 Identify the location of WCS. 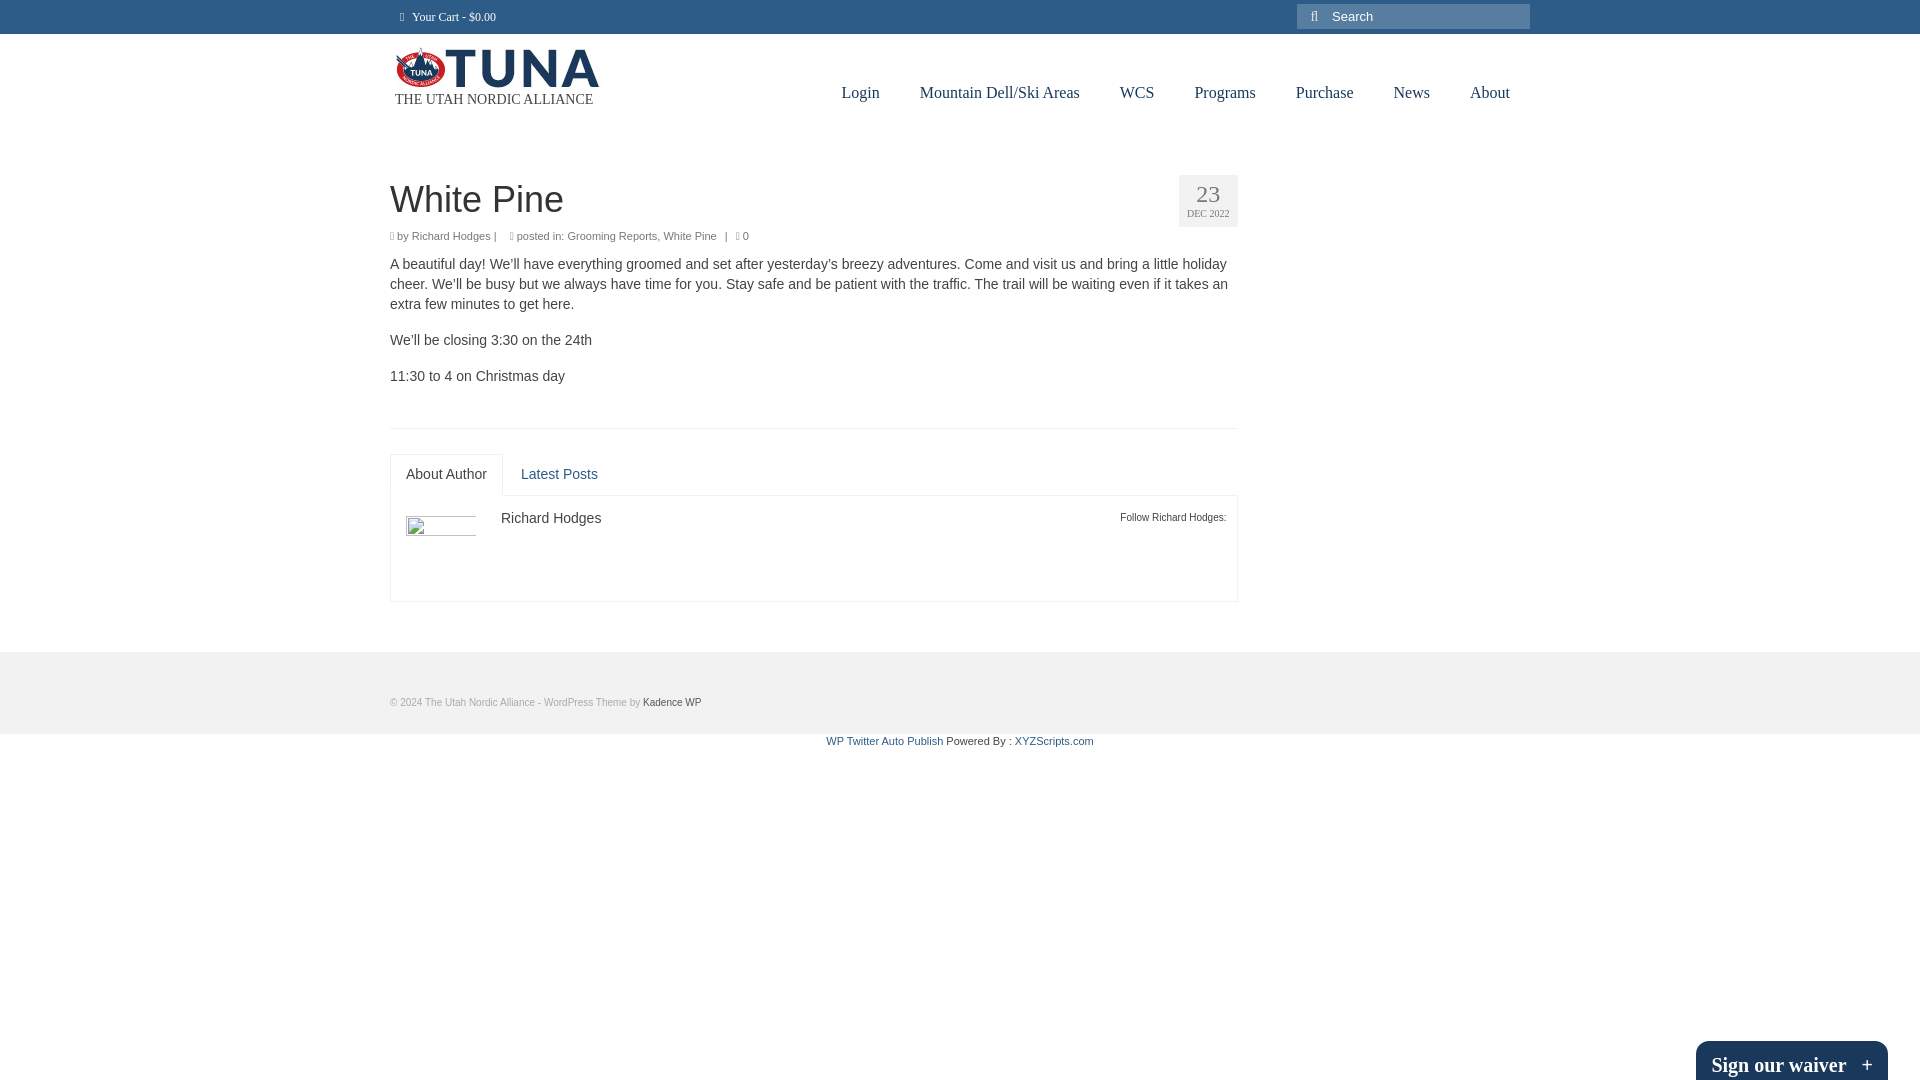
(1138, 93).